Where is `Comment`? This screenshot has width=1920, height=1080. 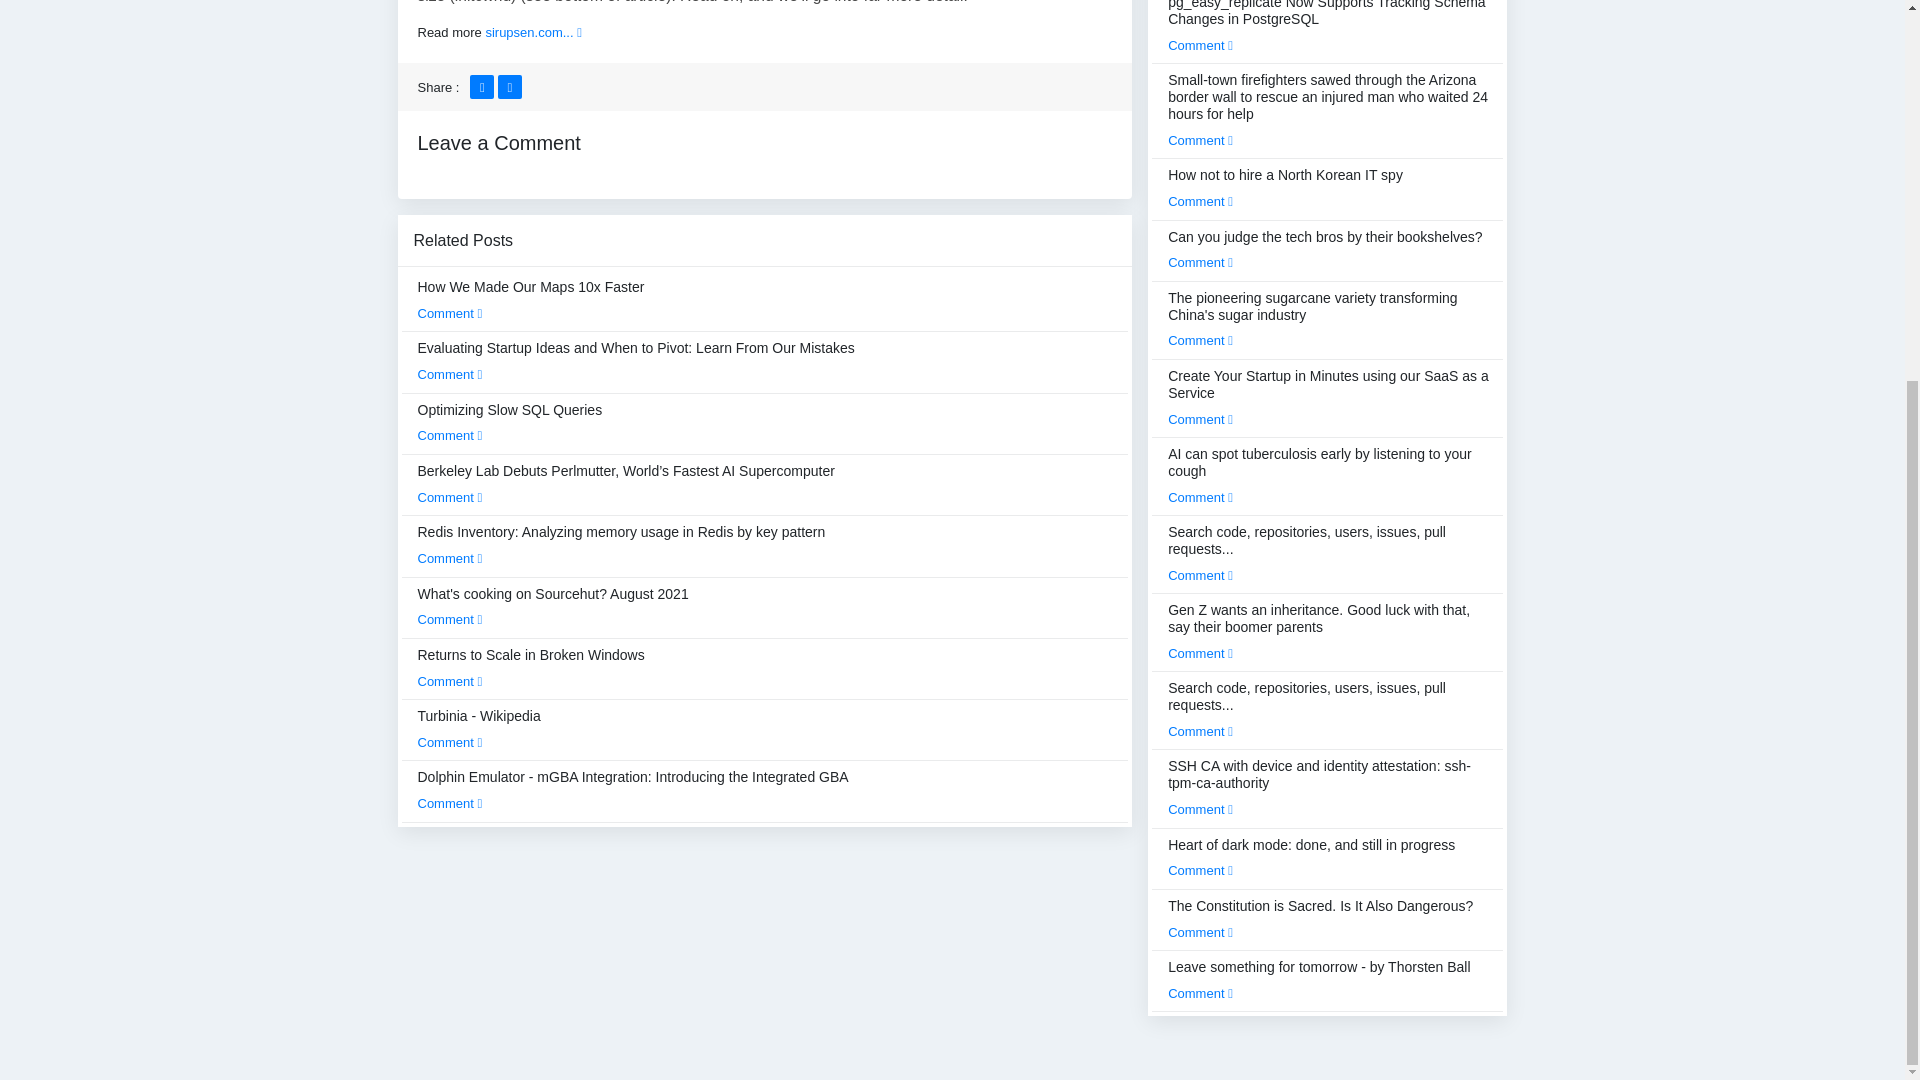 Comment is located at coordinates (450, 681).